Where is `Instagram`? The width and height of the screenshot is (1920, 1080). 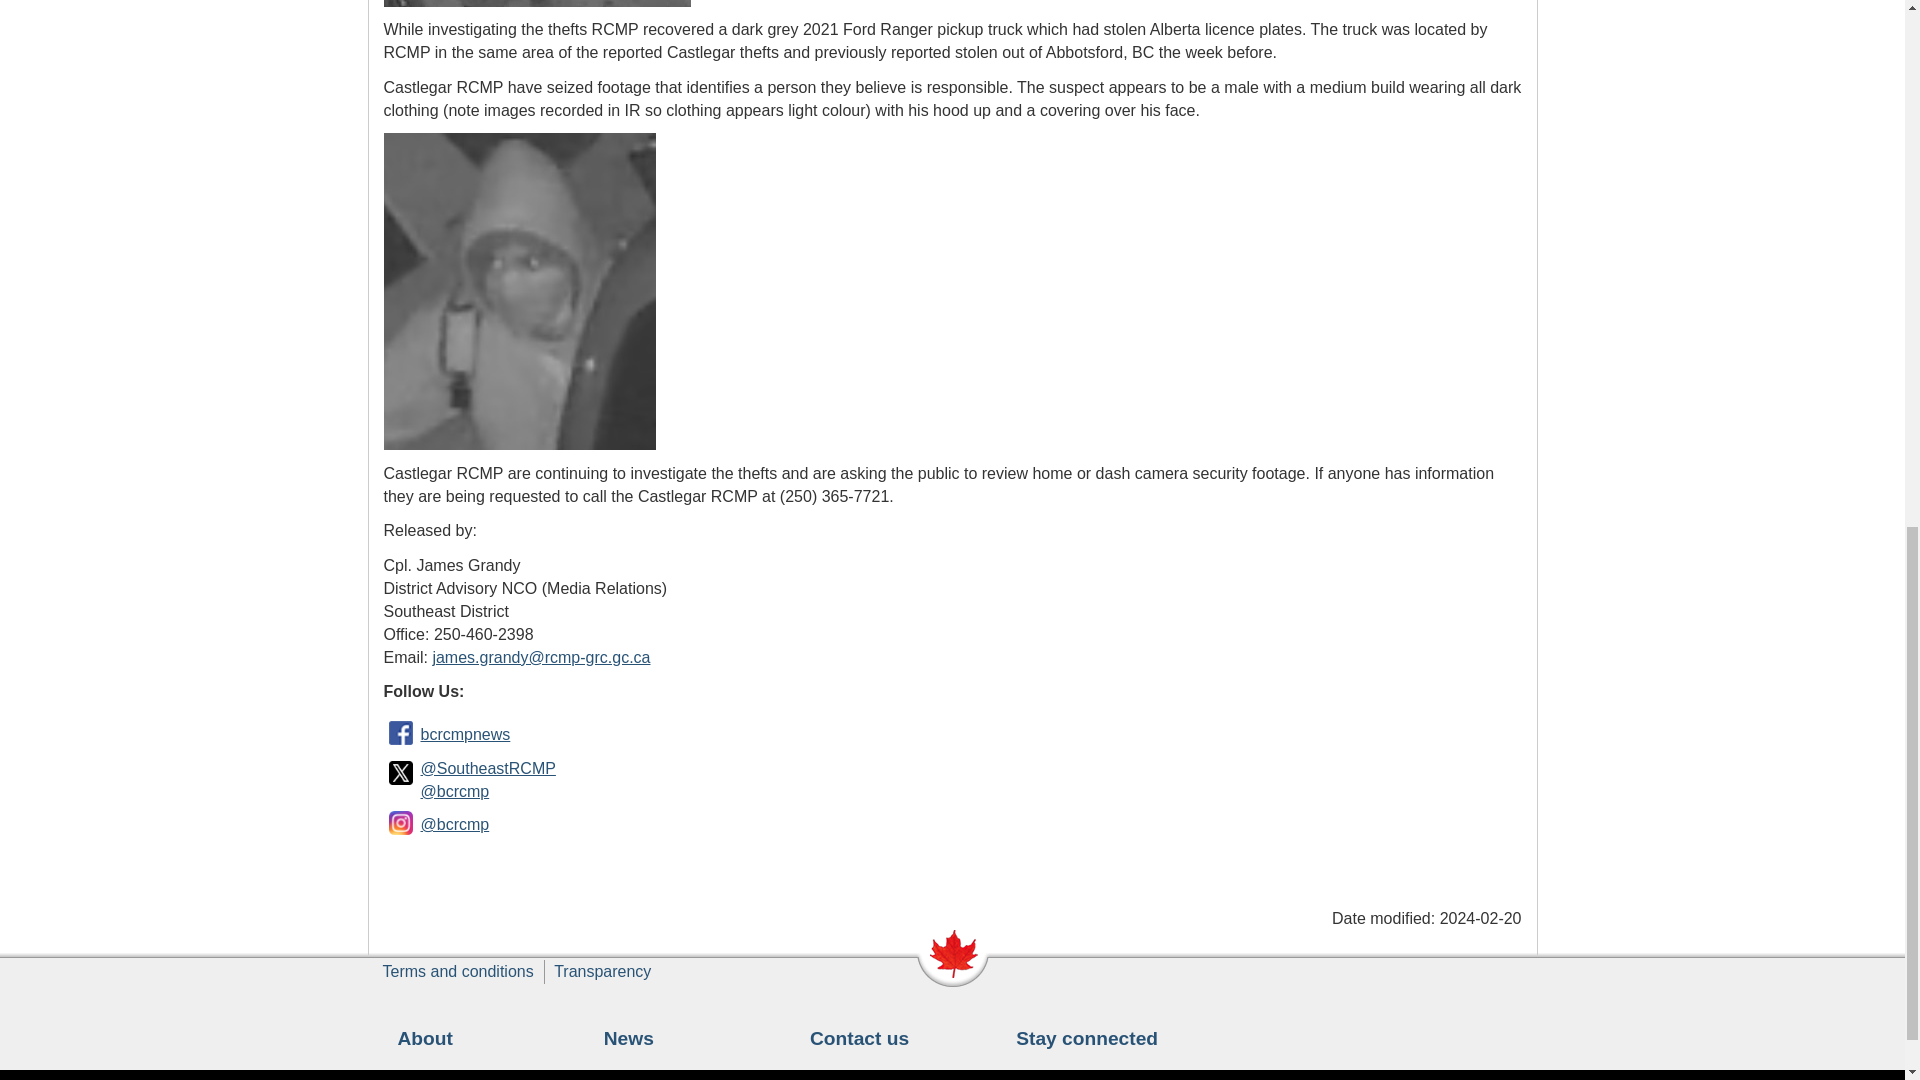
Instagram is located at coordinates (401, 823).